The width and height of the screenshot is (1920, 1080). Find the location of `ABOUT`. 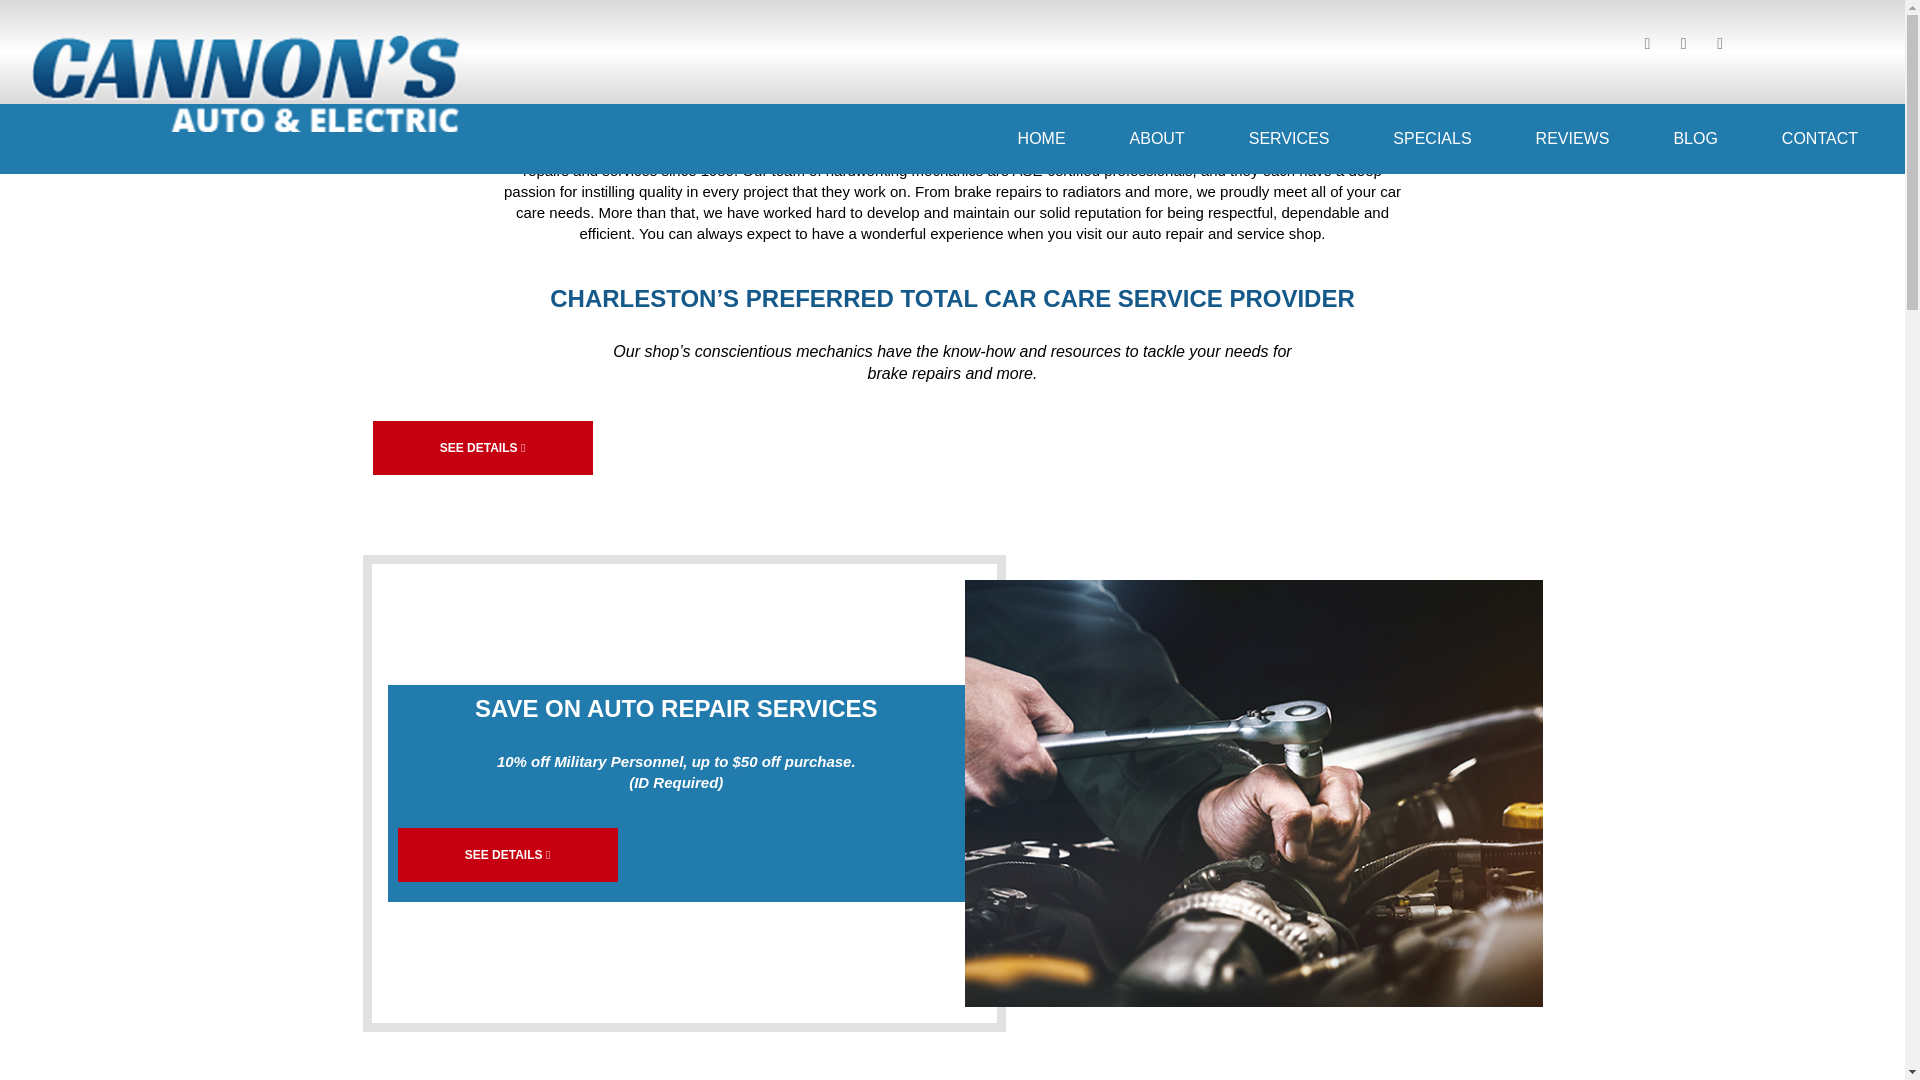

ABOUT is located at coordinates (1158, 138).